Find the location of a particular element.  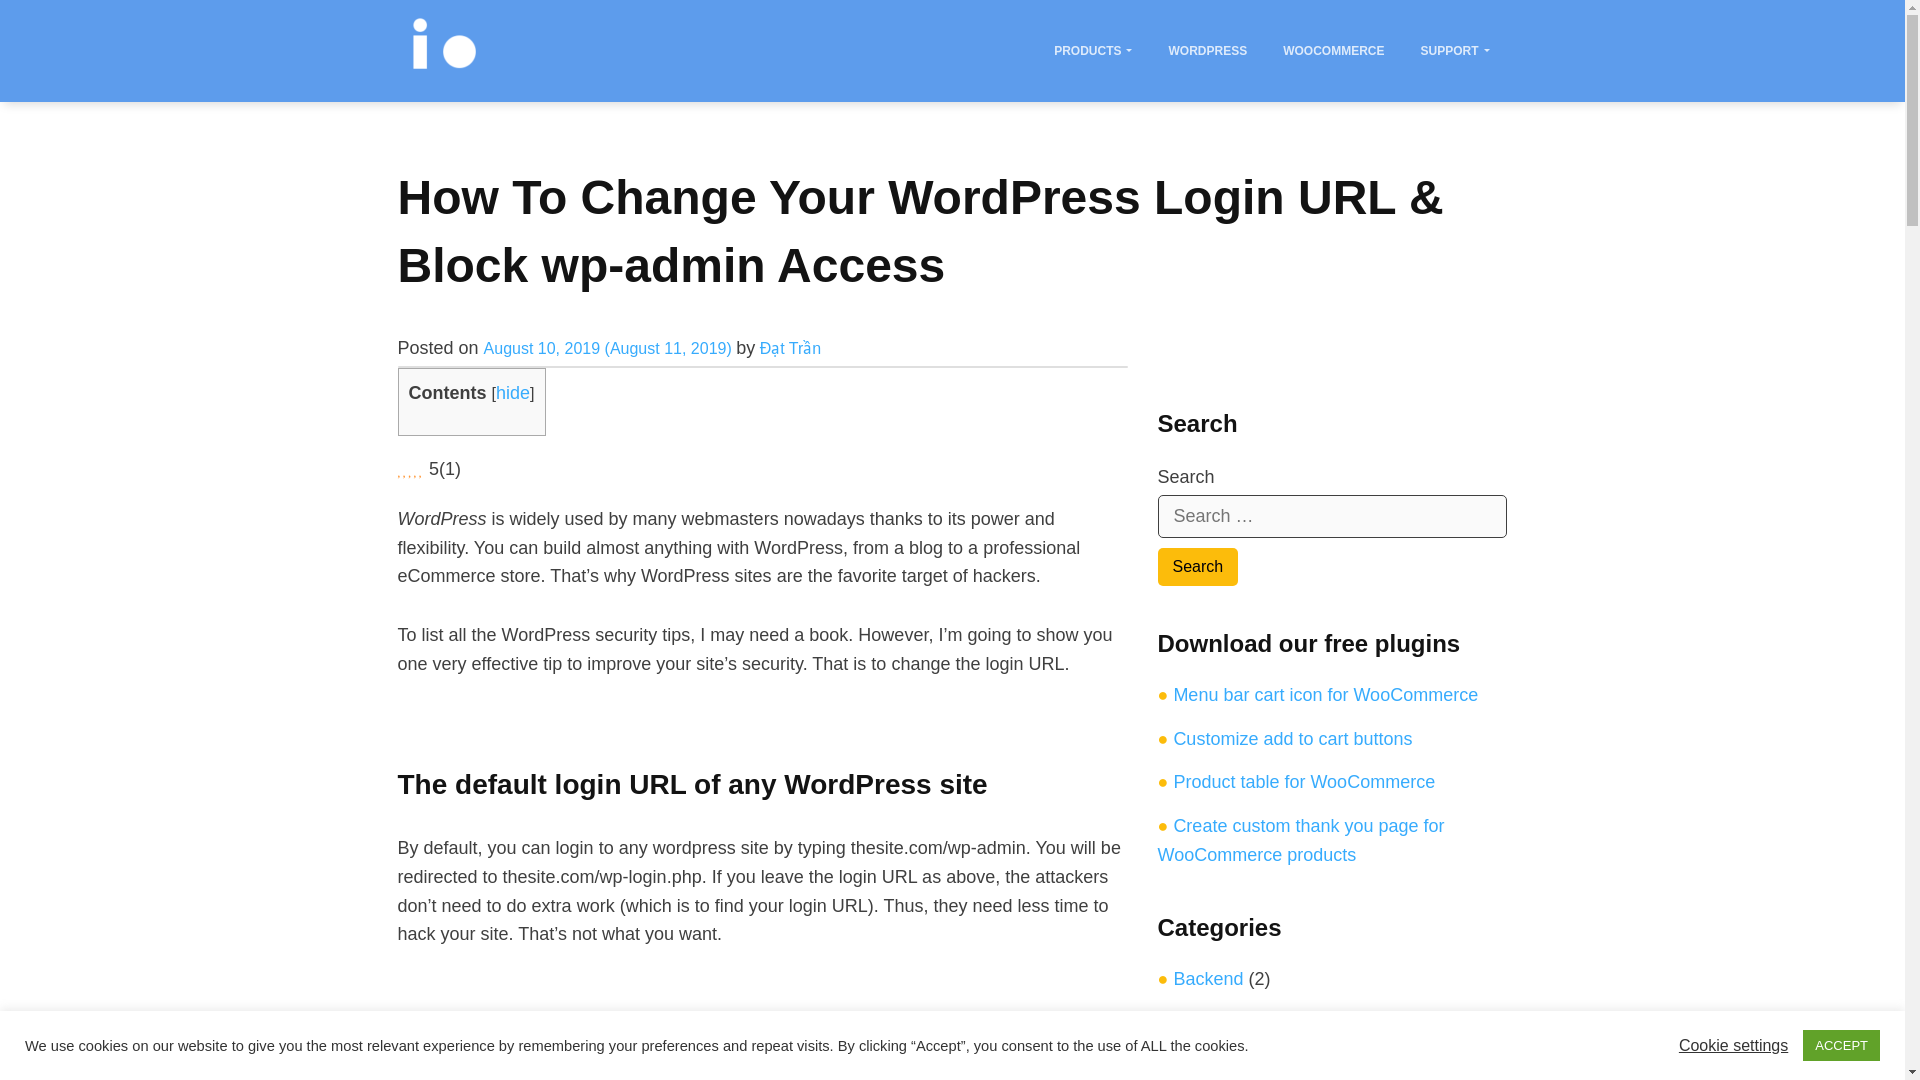

PRODUCTS is located at coordinates (1092, 50).